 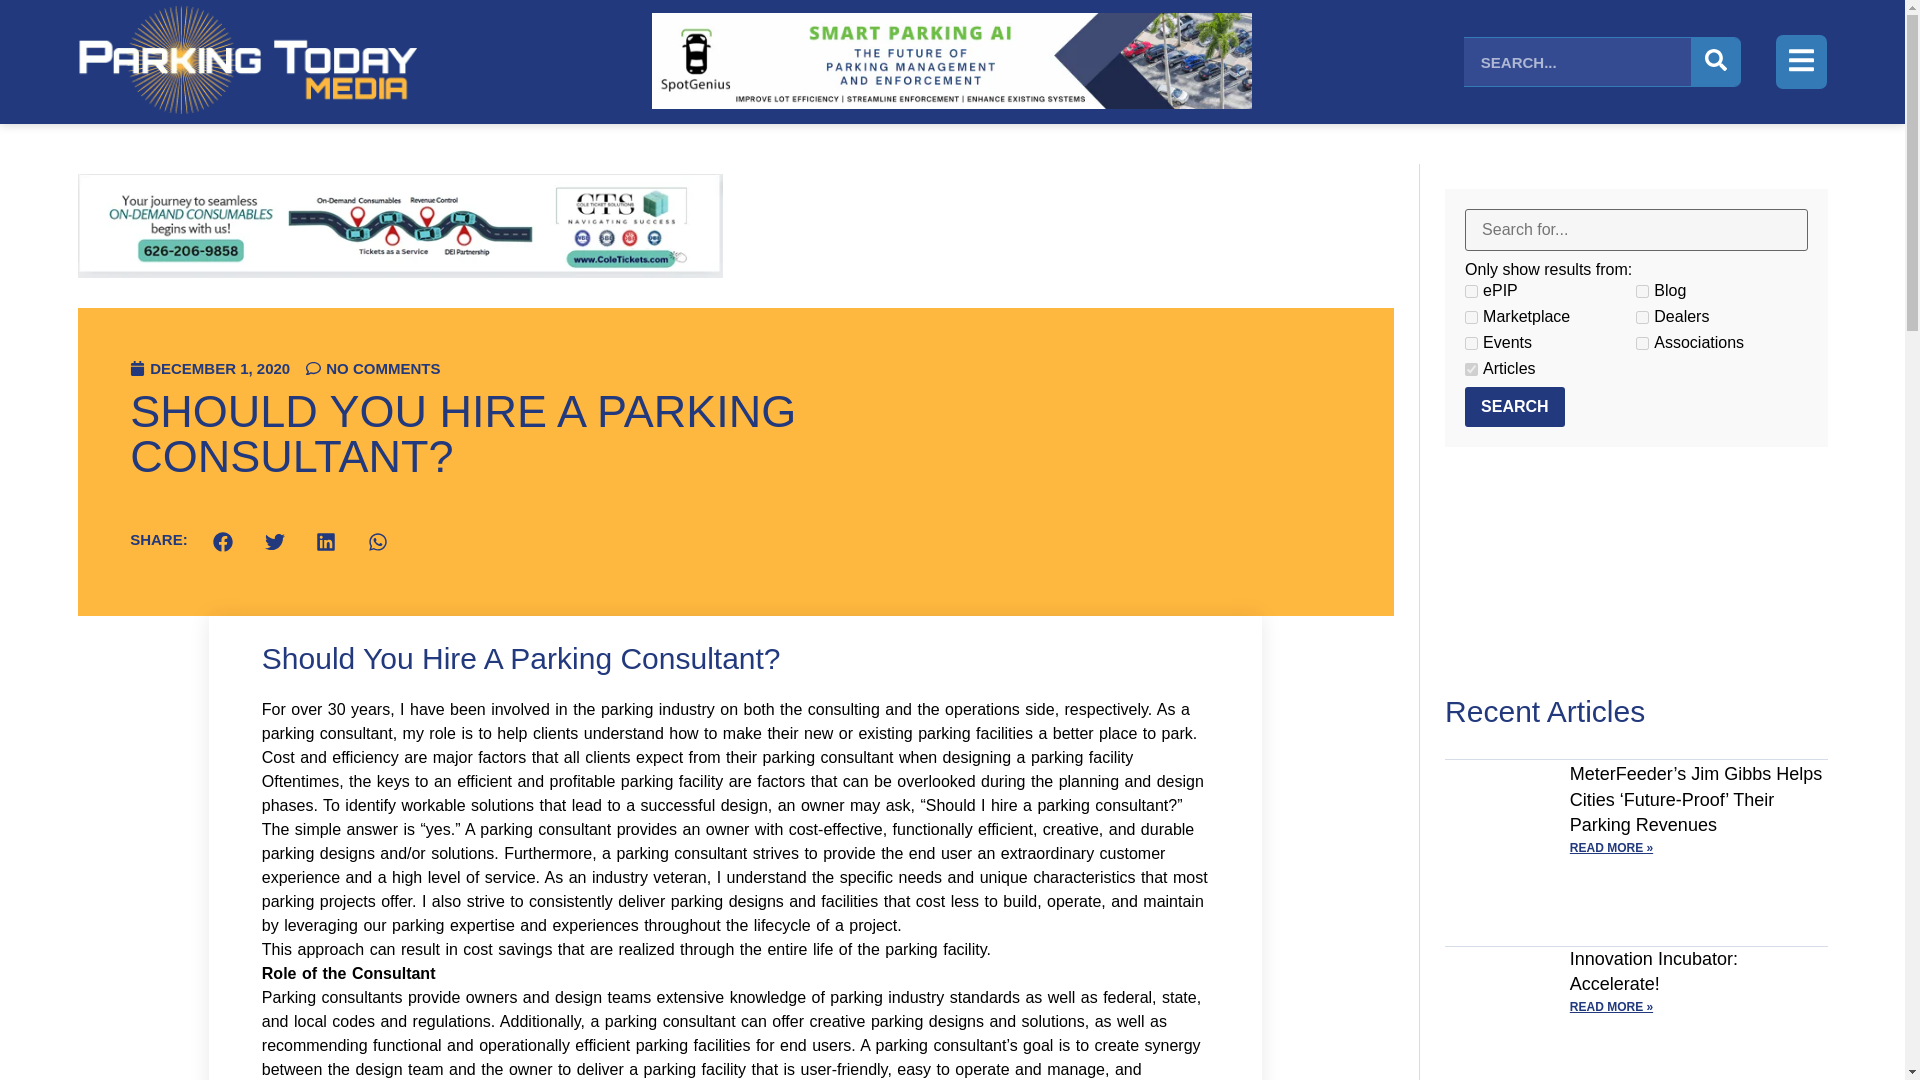 I want to click on Blog, so click(x=1642, y=292).